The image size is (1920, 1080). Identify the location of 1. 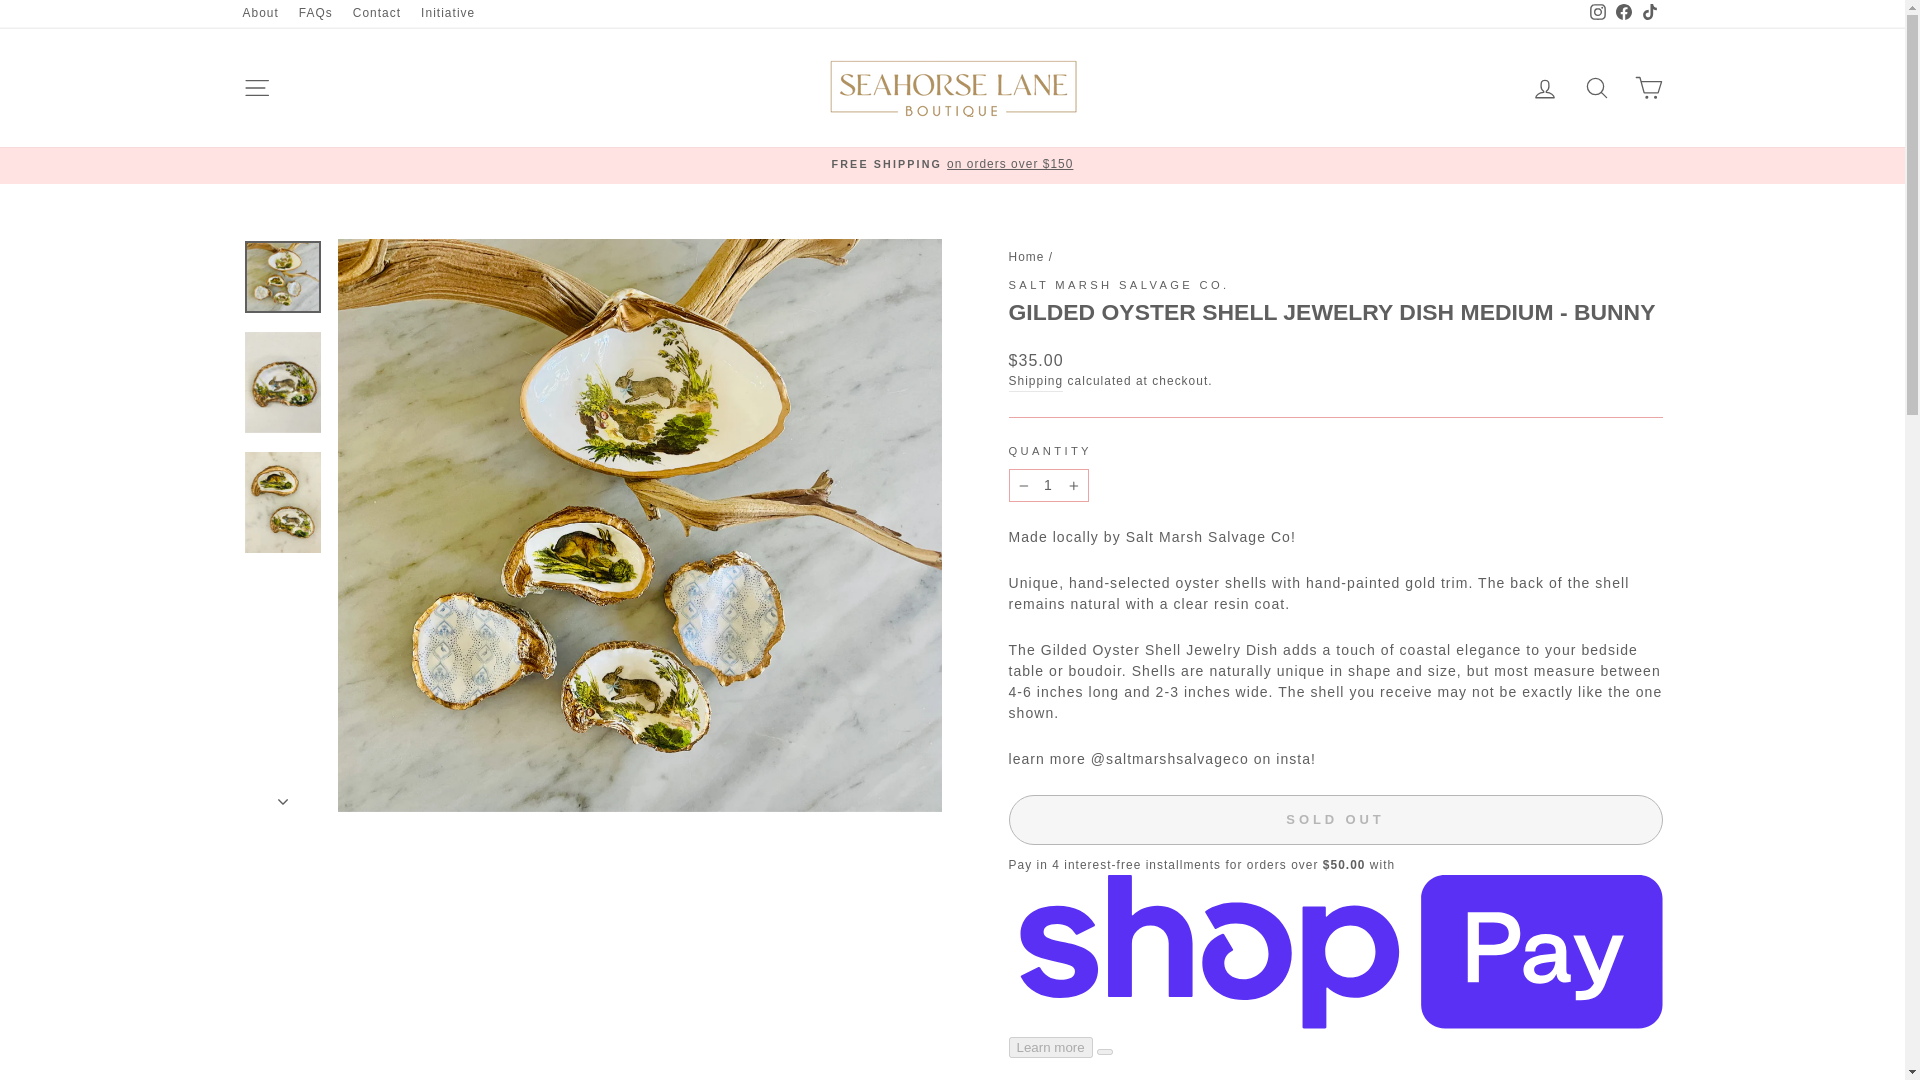
(1048, 485).